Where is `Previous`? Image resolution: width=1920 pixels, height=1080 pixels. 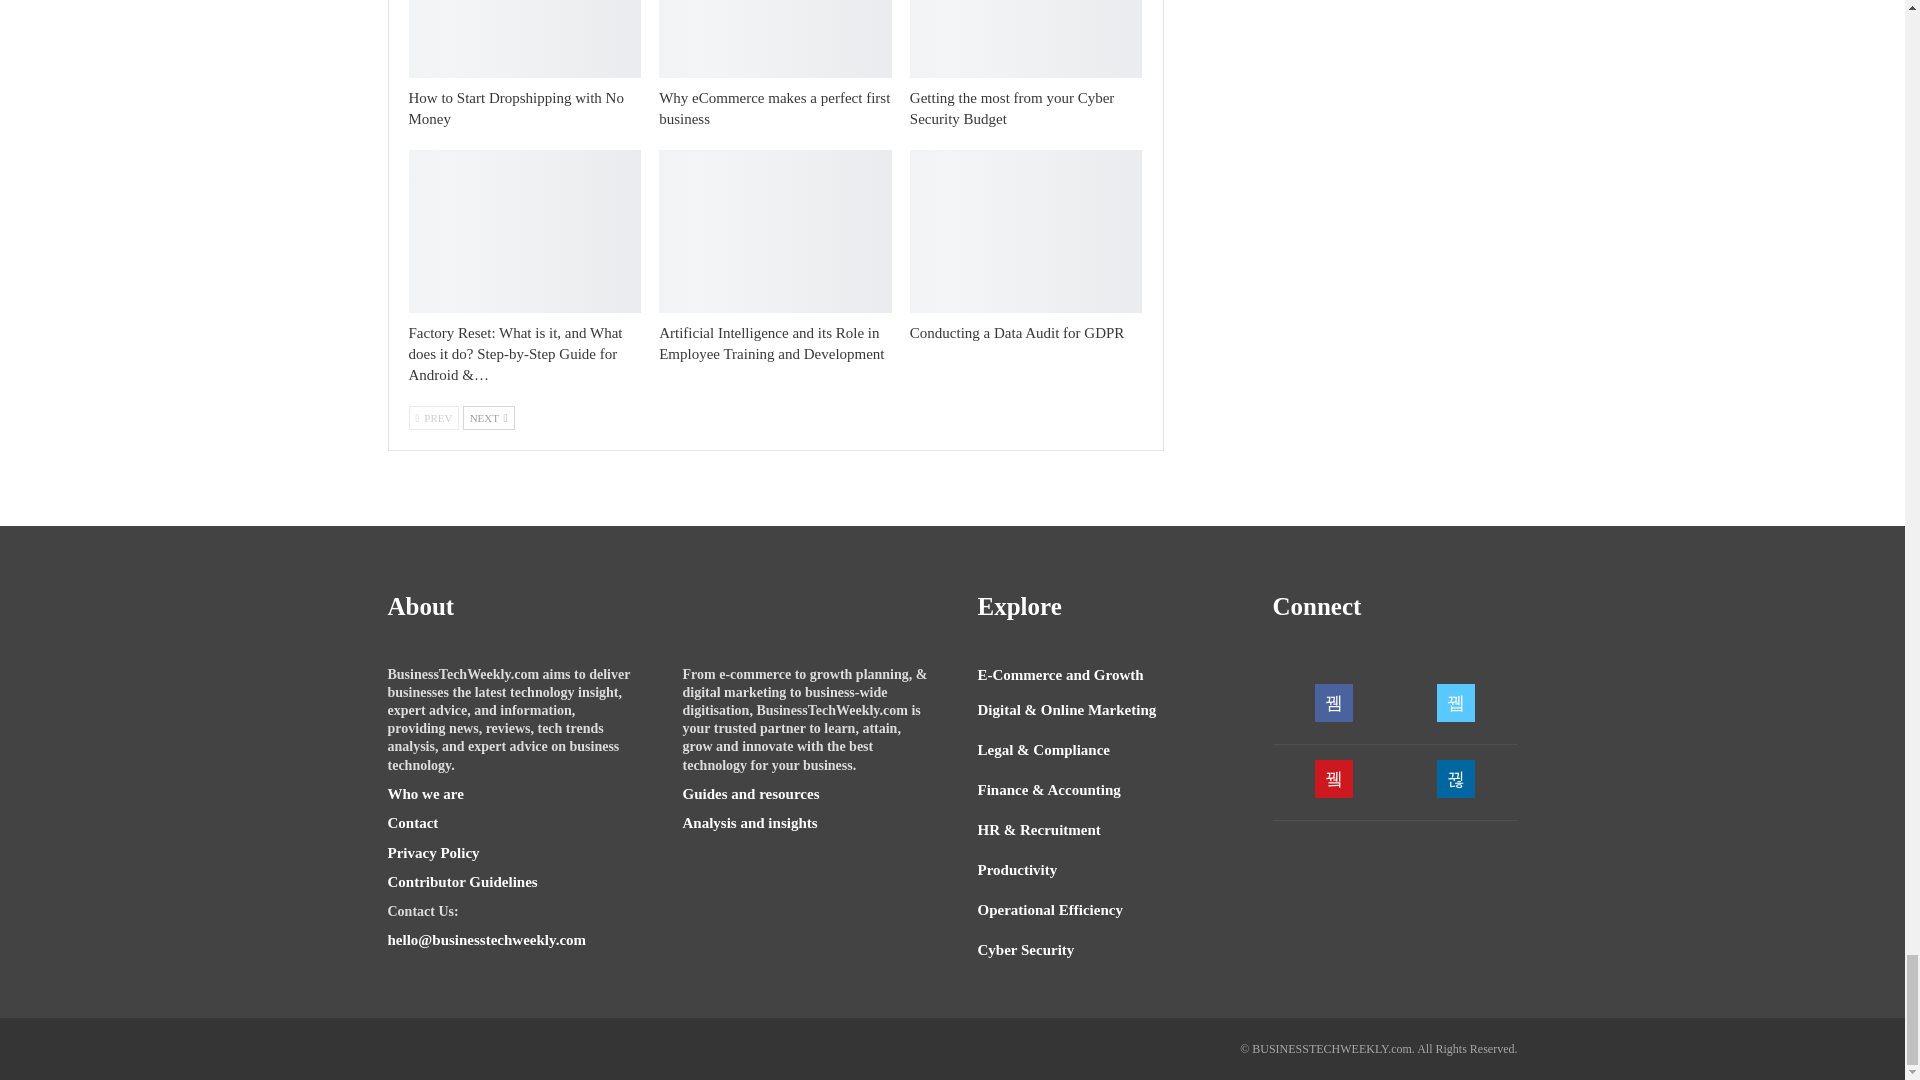
Previous is located at coordinates (432, 418).